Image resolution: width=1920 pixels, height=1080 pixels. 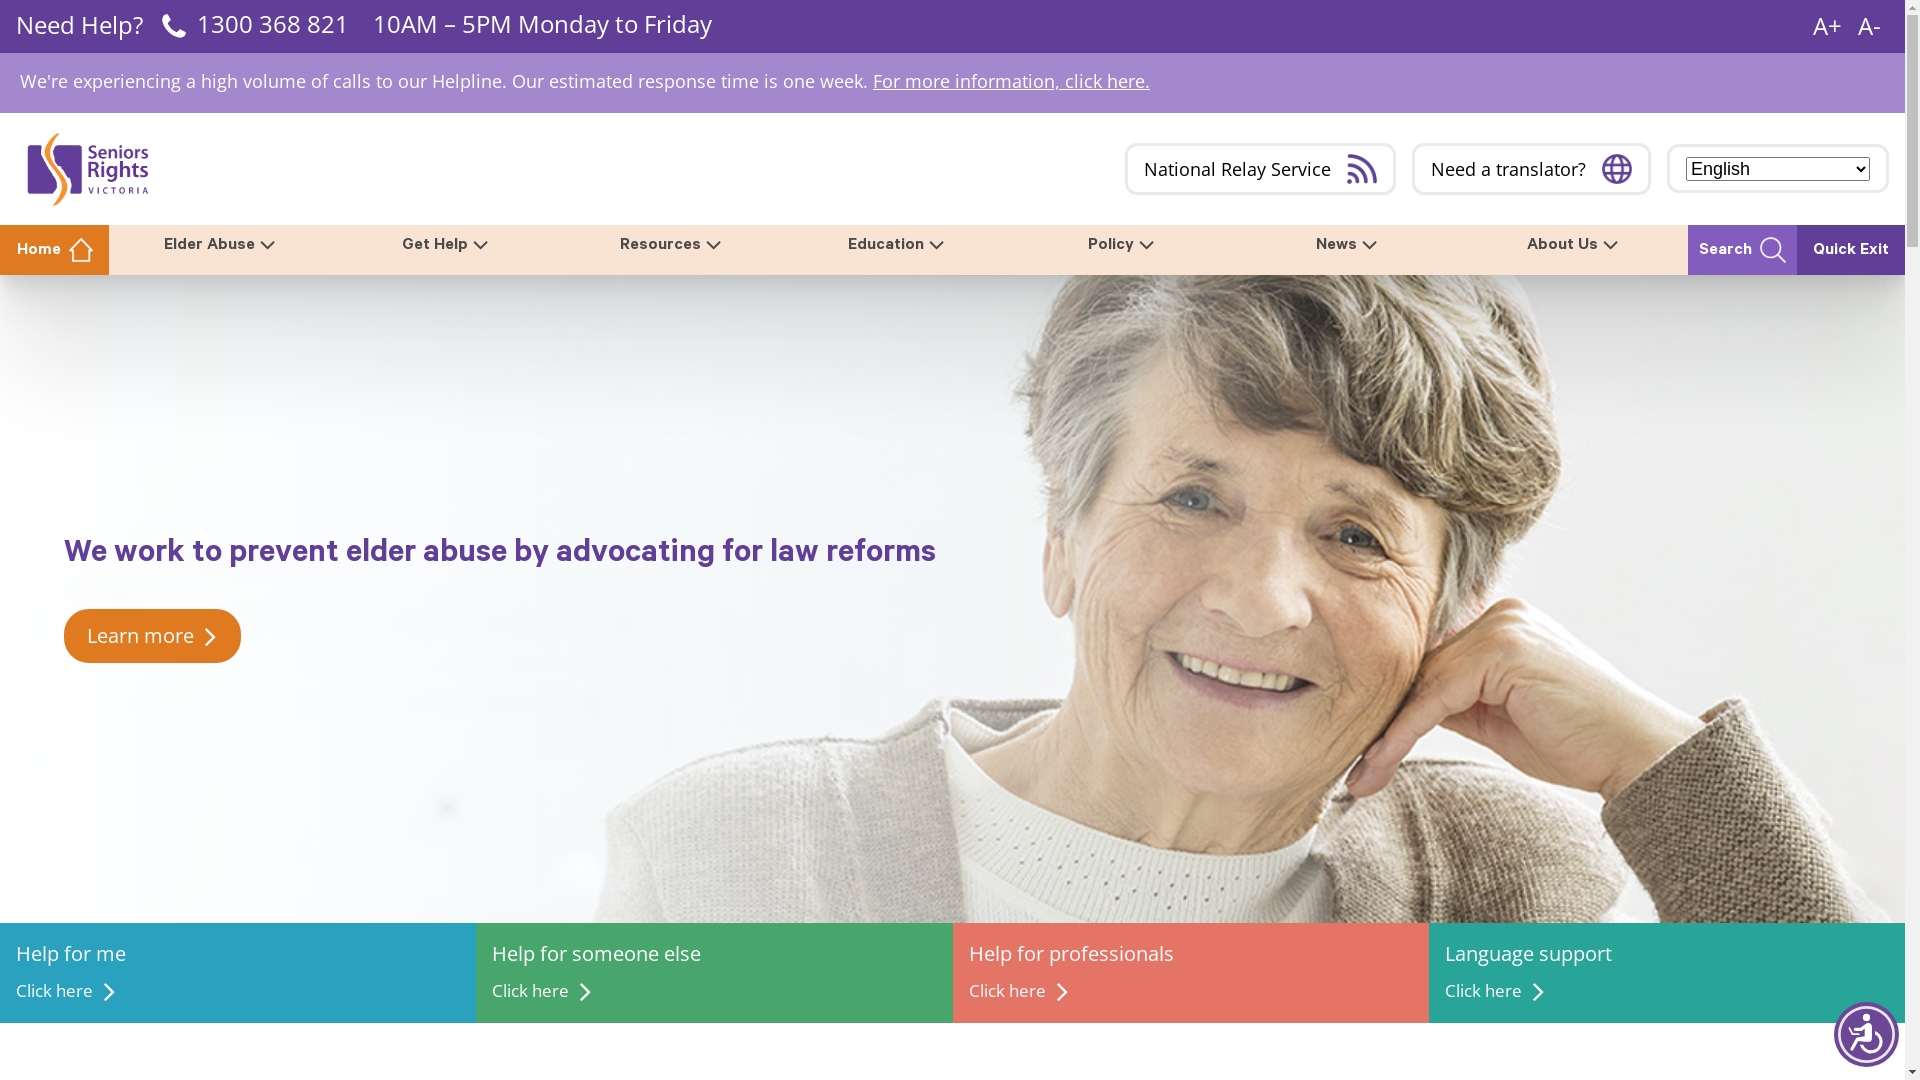 I want to click on A-, so click(x=1870, y=26).